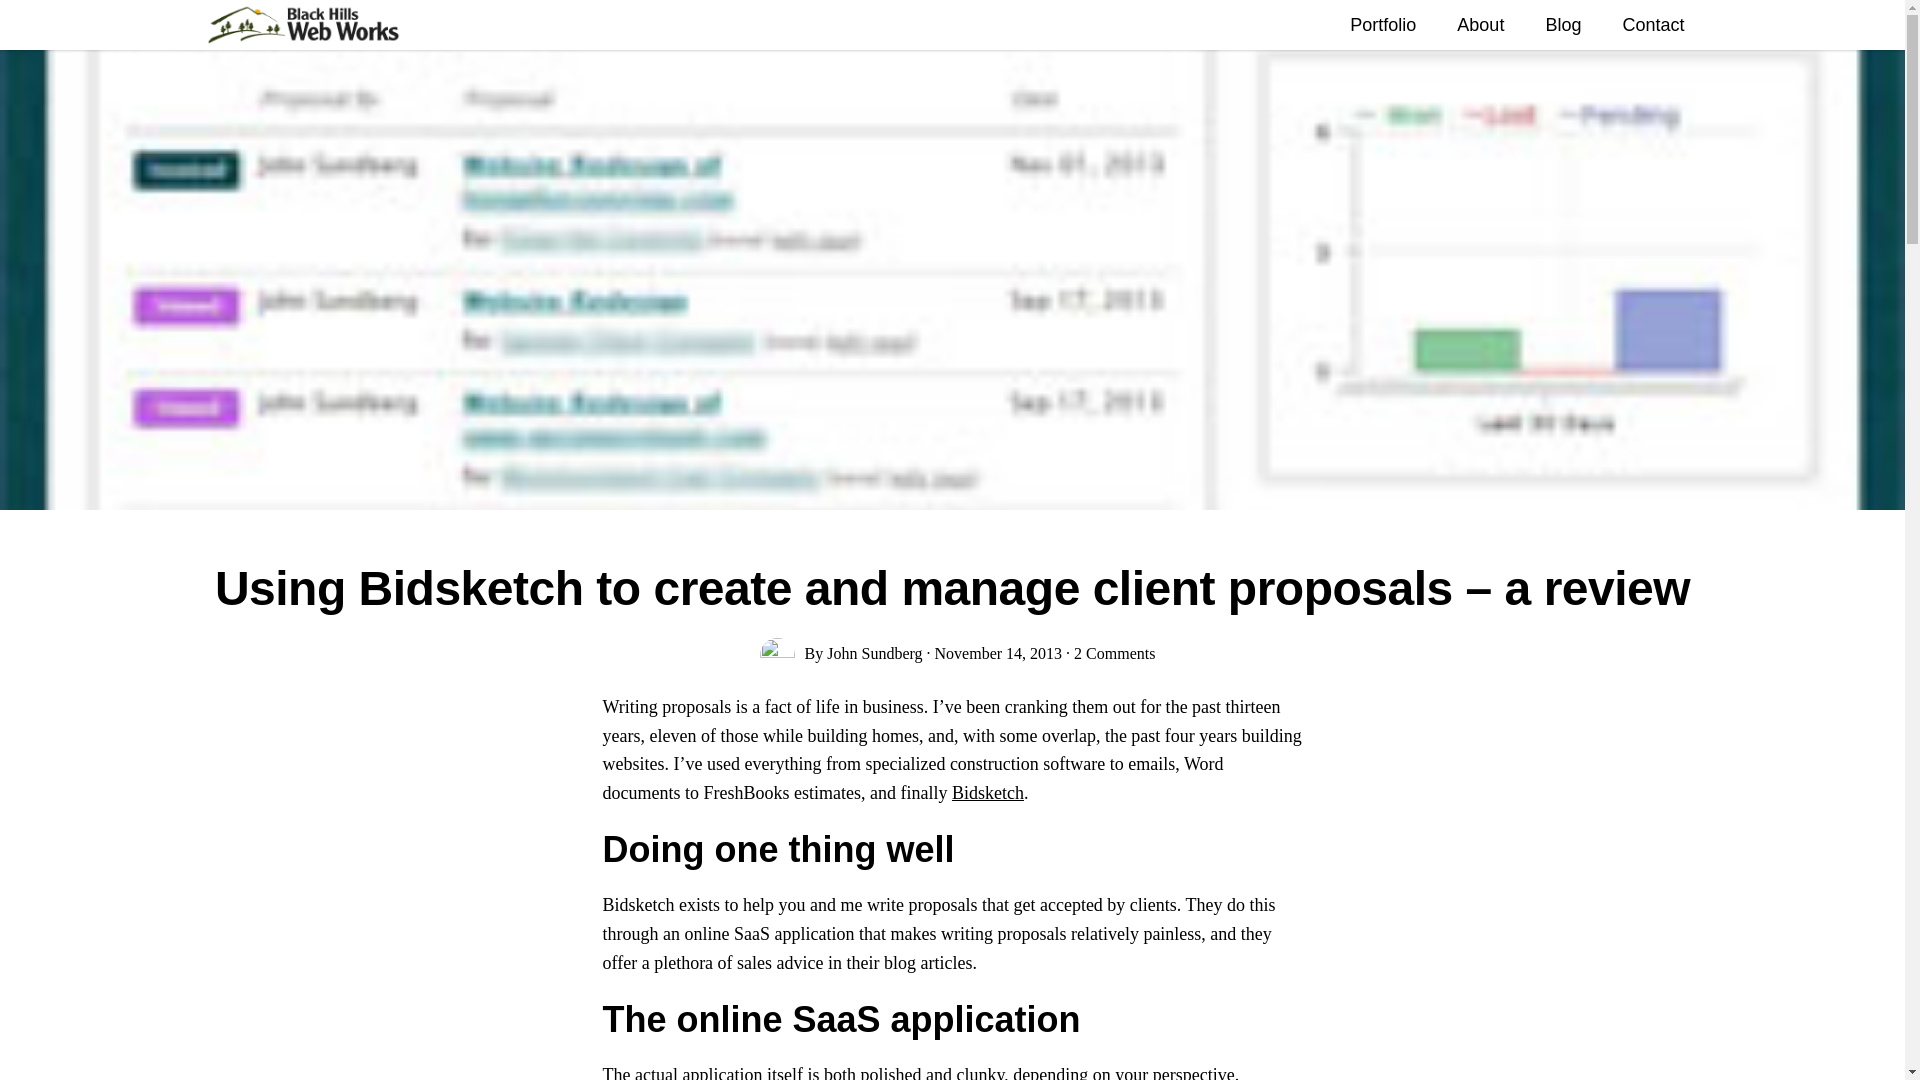  I want to click on About, so click(1480, 26).